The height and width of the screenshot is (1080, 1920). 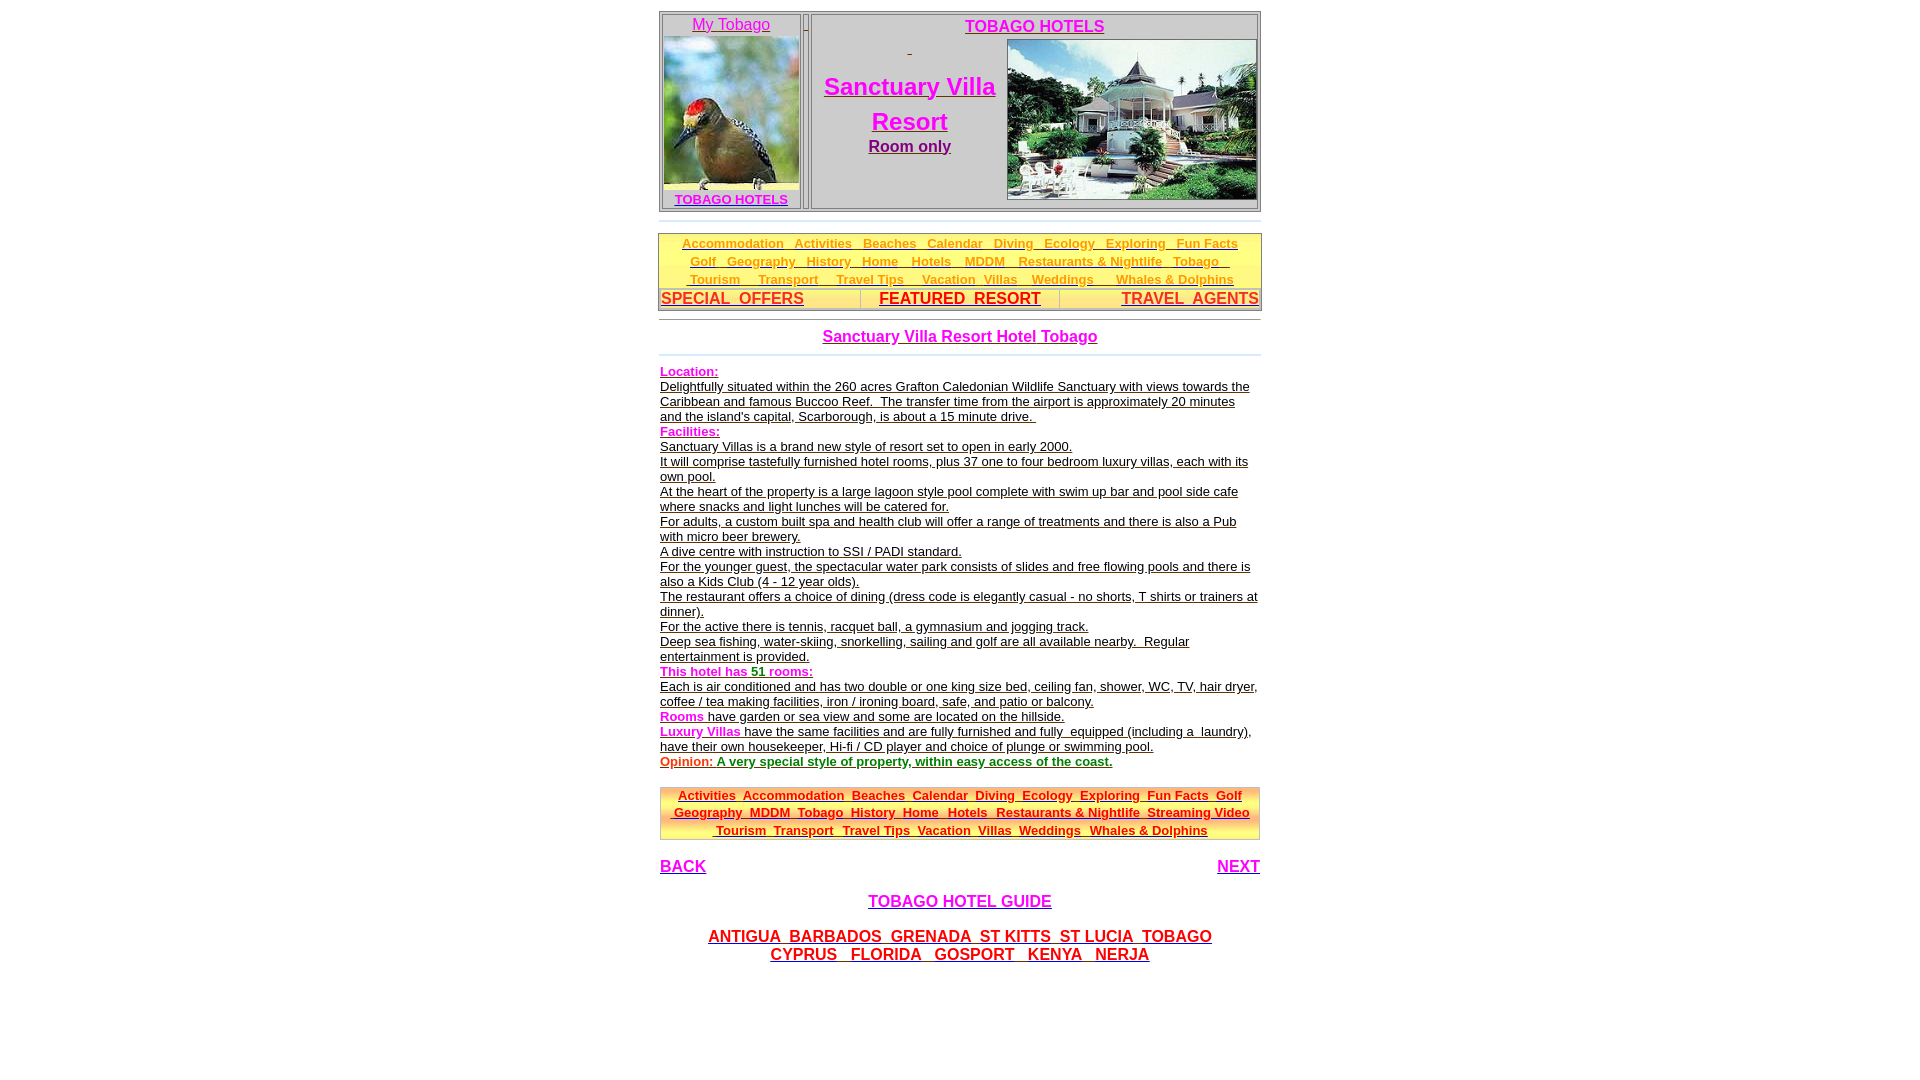 I want to click on My Tobago Hotel Accommodation Guide, so click(x=731, y=200).